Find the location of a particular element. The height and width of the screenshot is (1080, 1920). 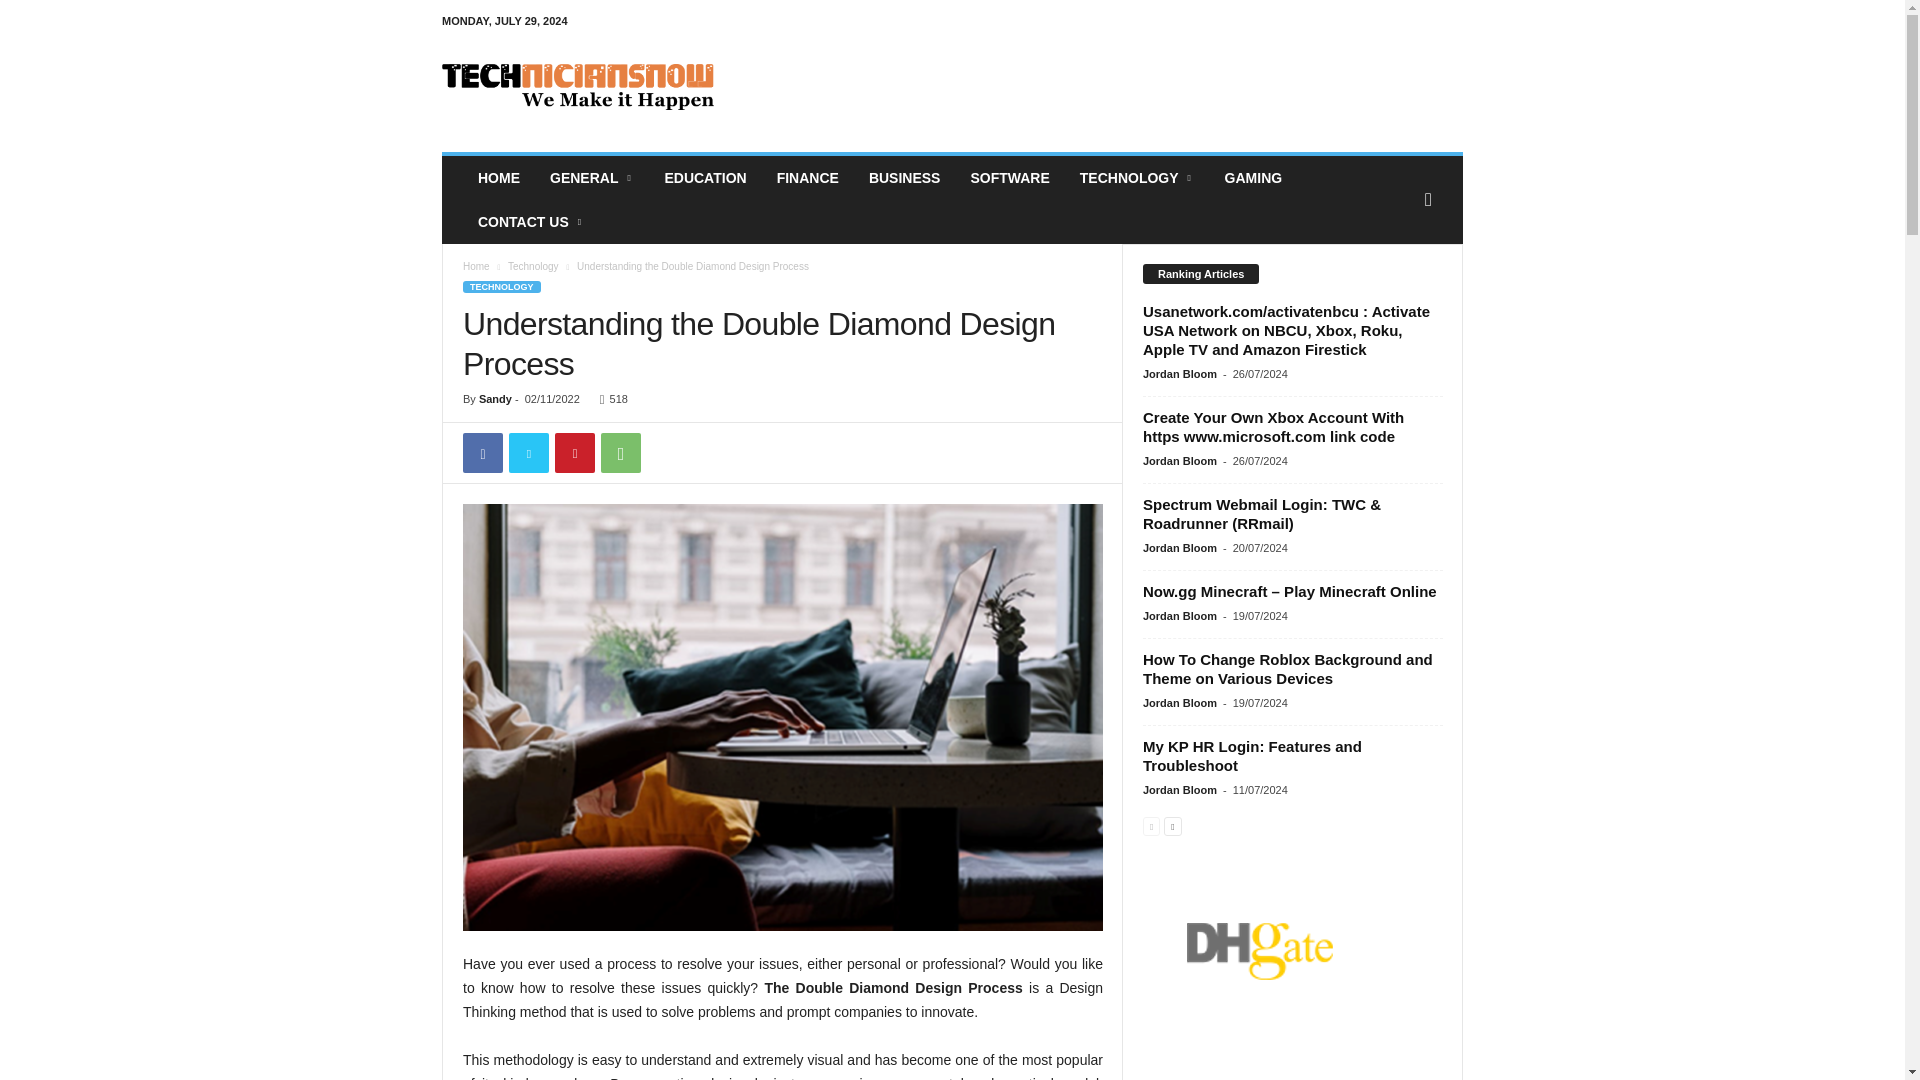

EDUCATION is located at coordinates (704, 177).